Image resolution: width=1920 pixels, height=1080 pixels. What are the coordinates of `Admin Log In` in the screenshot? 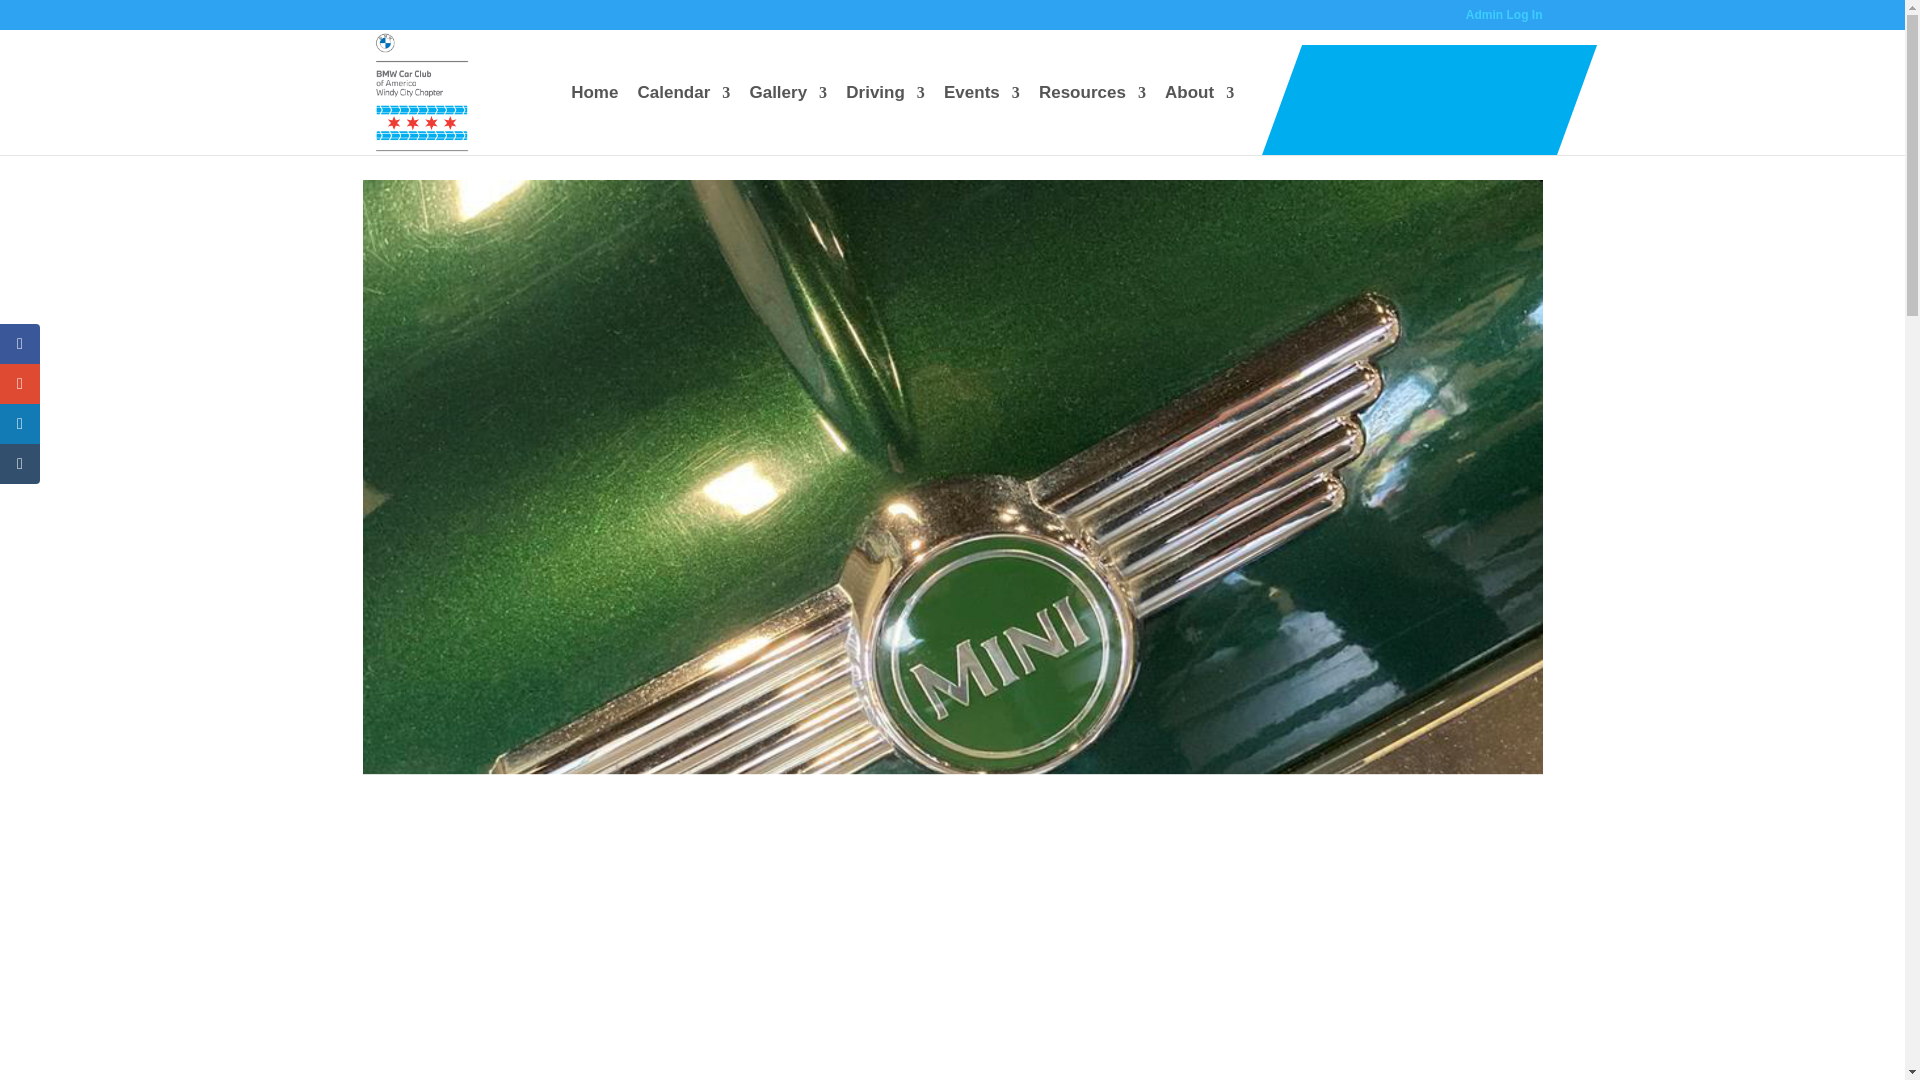 It's located at (1504, 19).